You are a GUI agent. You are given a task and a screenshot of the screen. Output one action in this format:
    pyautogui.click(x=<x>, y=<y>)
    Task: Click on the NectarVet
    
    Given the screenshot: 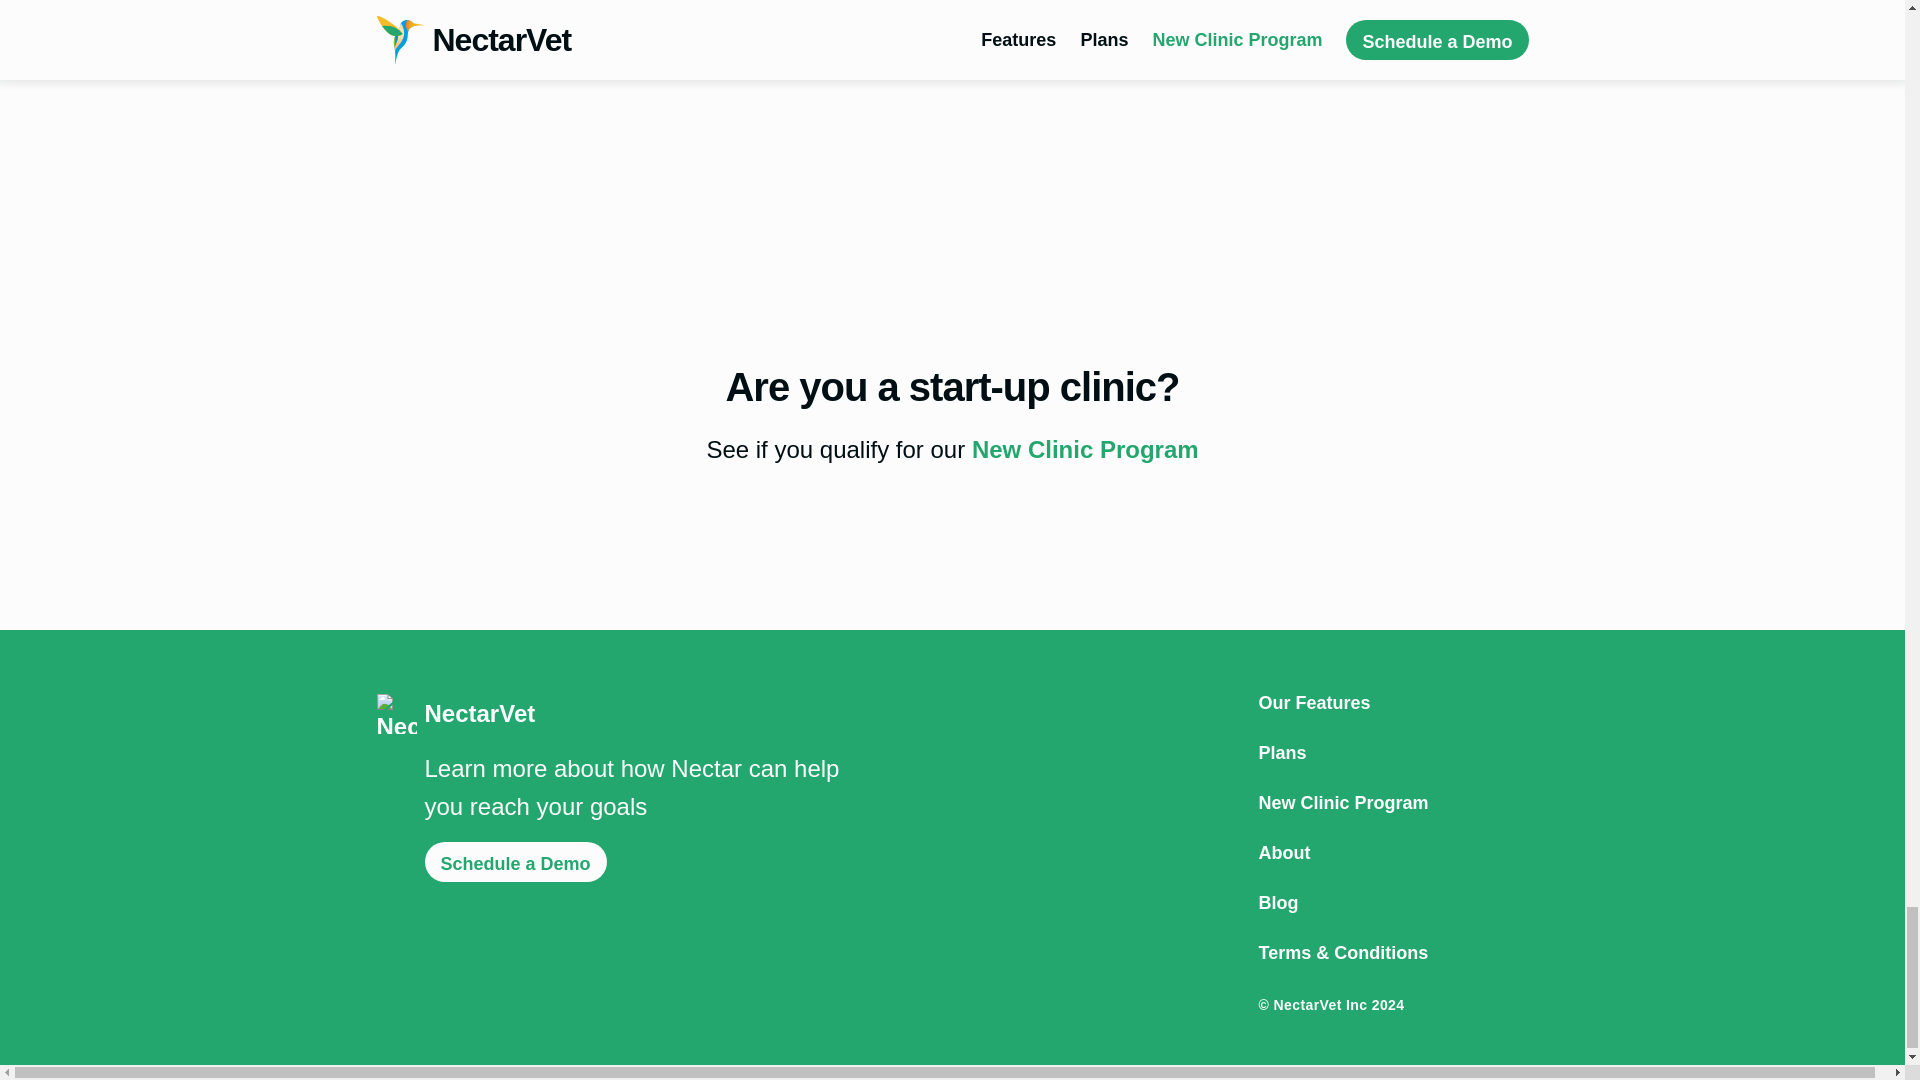 What is the action you would take?
    pyautogui.click(x=609, y=714)
    